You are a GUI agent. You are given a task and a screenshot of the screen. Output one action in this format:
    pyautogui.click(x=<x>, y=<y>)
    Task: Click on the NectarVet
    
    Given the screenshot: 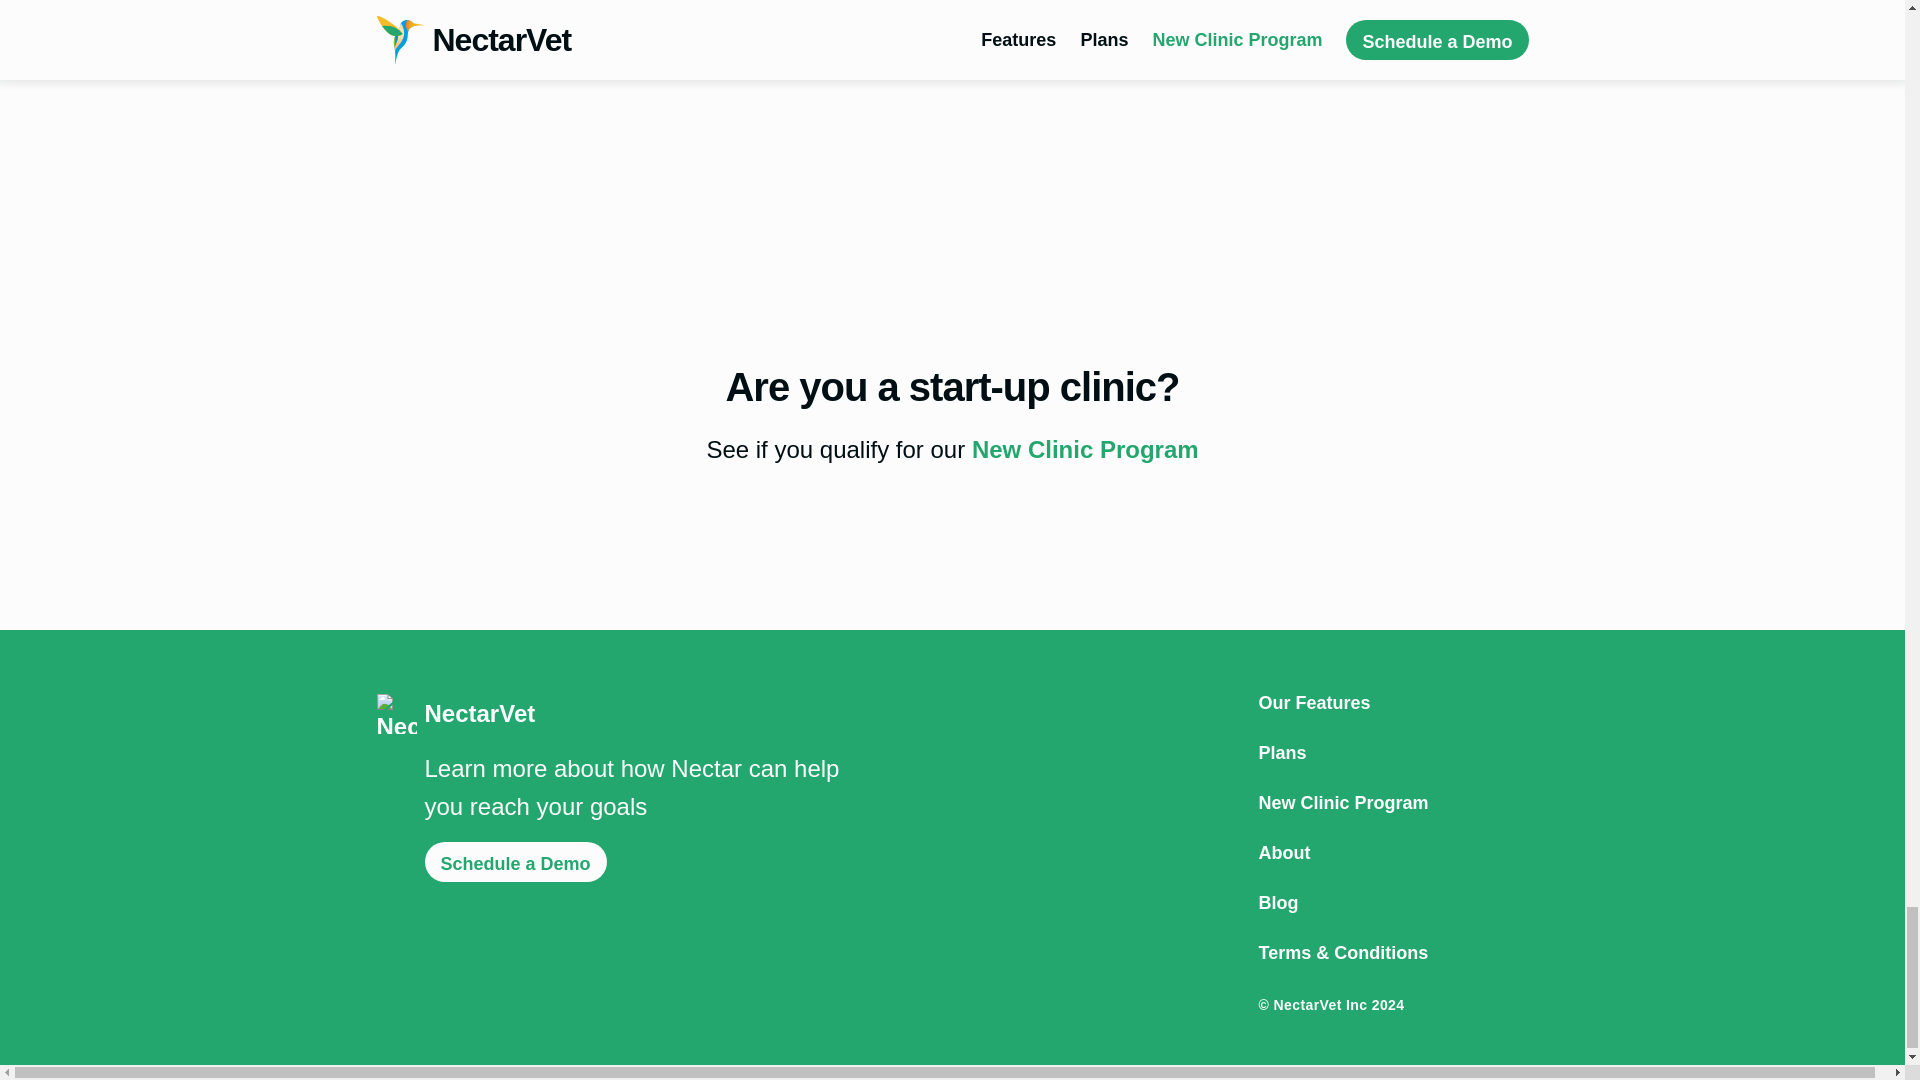 What is the action you would take?
    pyautogui.click(x=609, y=714)
    